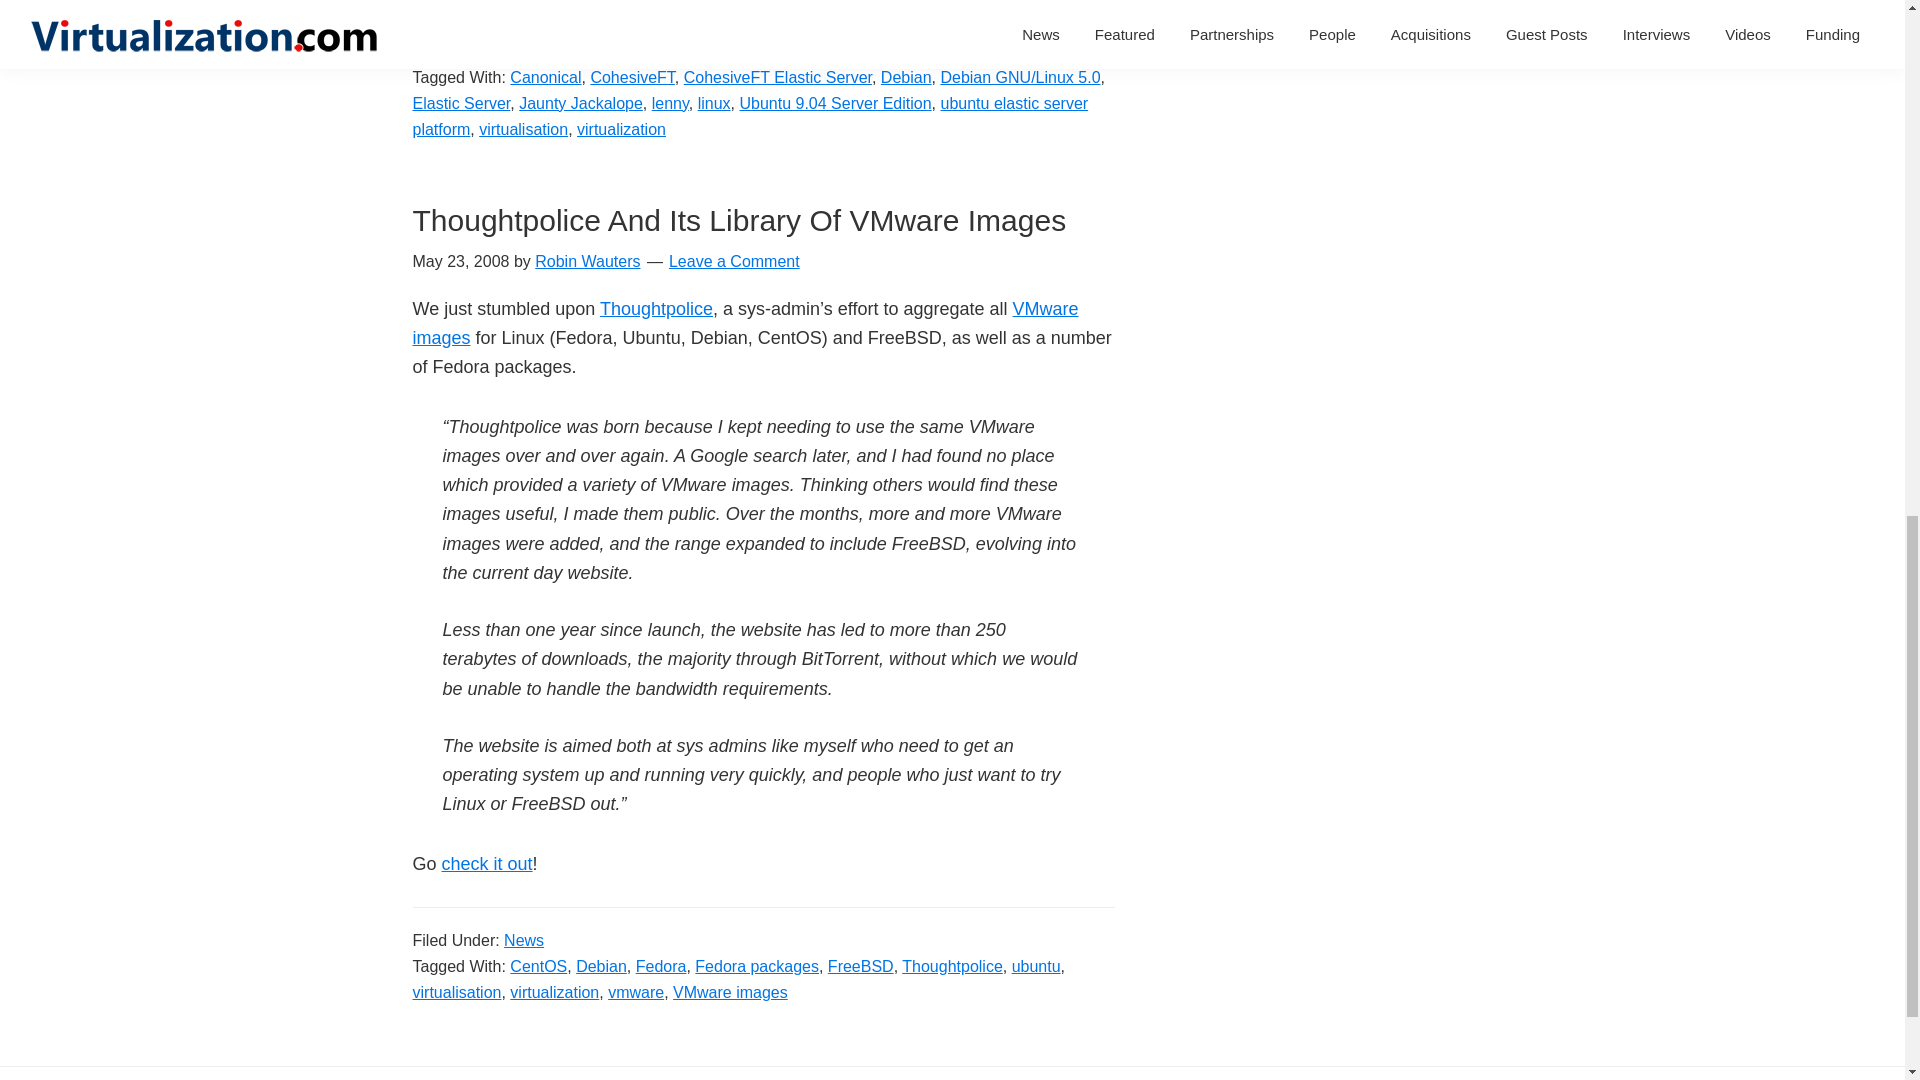 This screenshot has height=1080, width=1920. I want to click on Leave a Comment, so click(734, 261).